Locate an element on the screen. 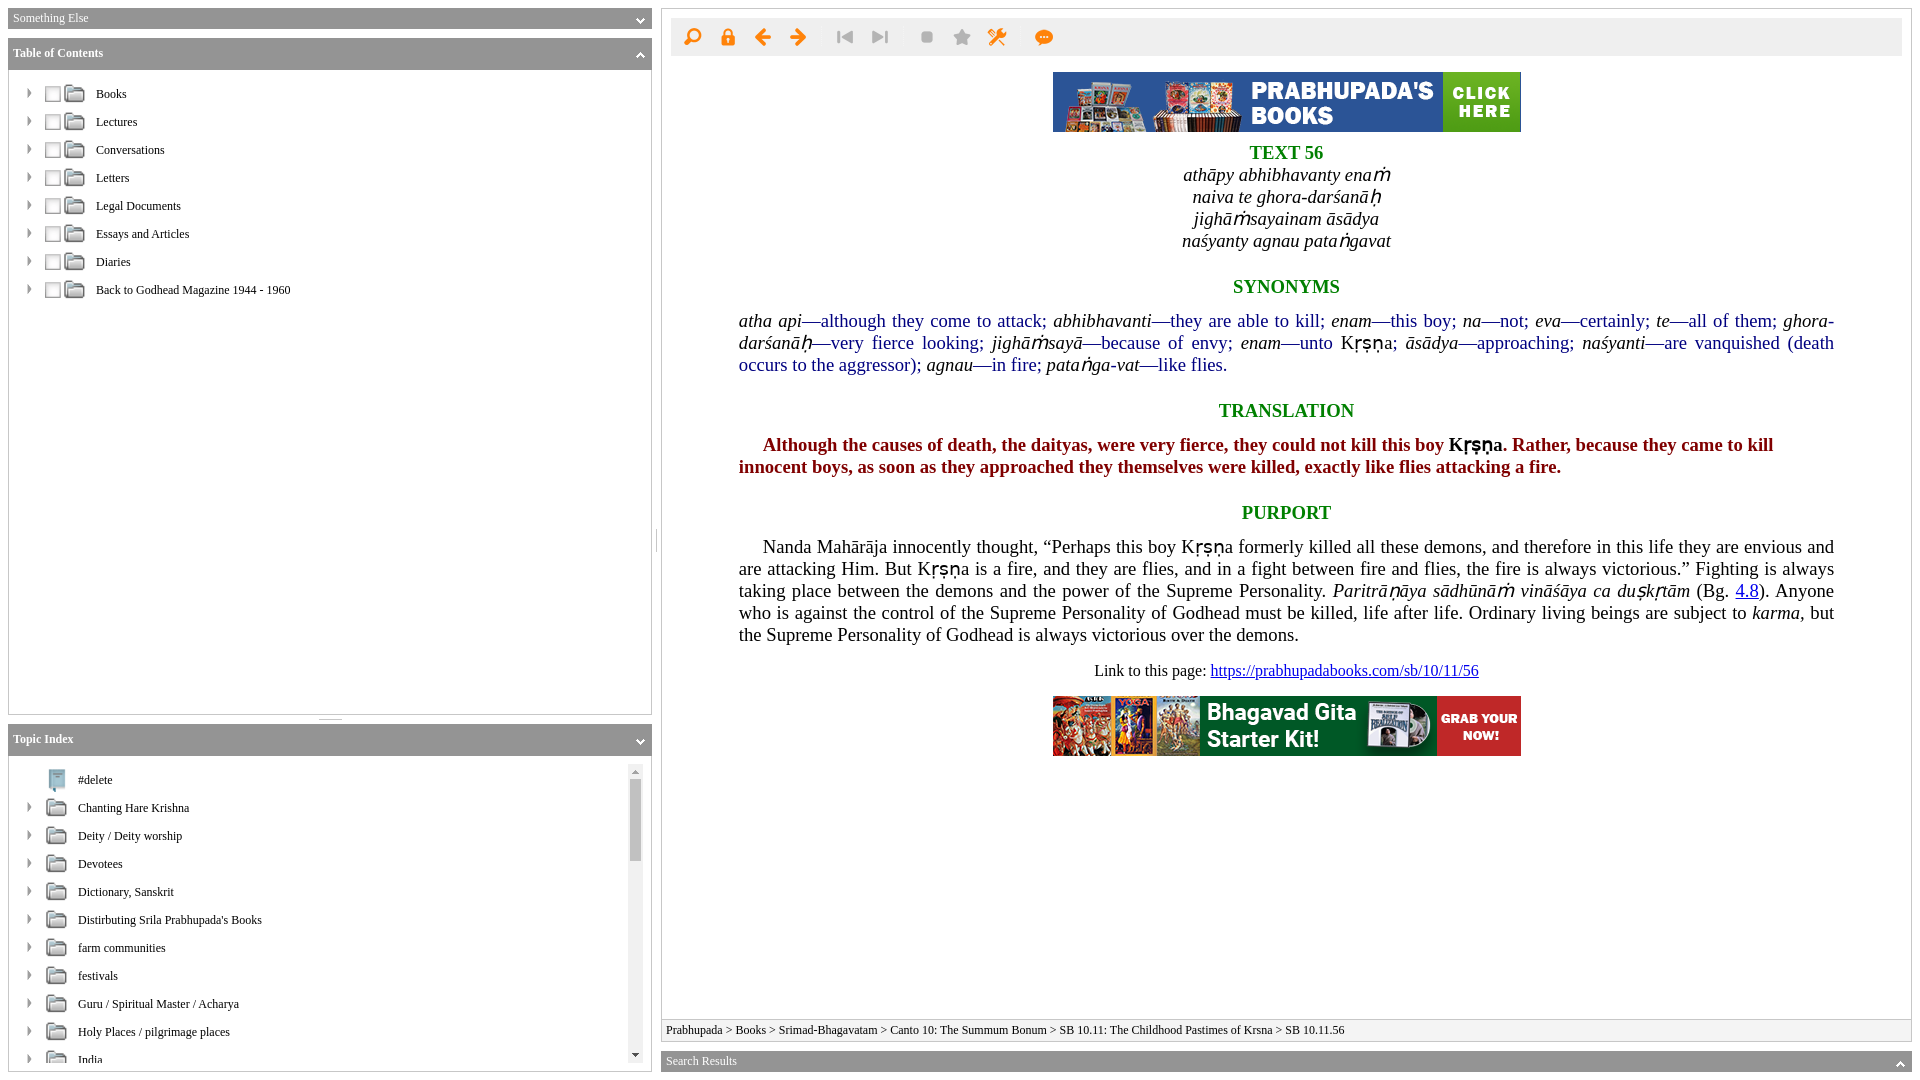 This screenshot has height=1080, width=1920. Next Search Hit is located at coordinates (879, 36).